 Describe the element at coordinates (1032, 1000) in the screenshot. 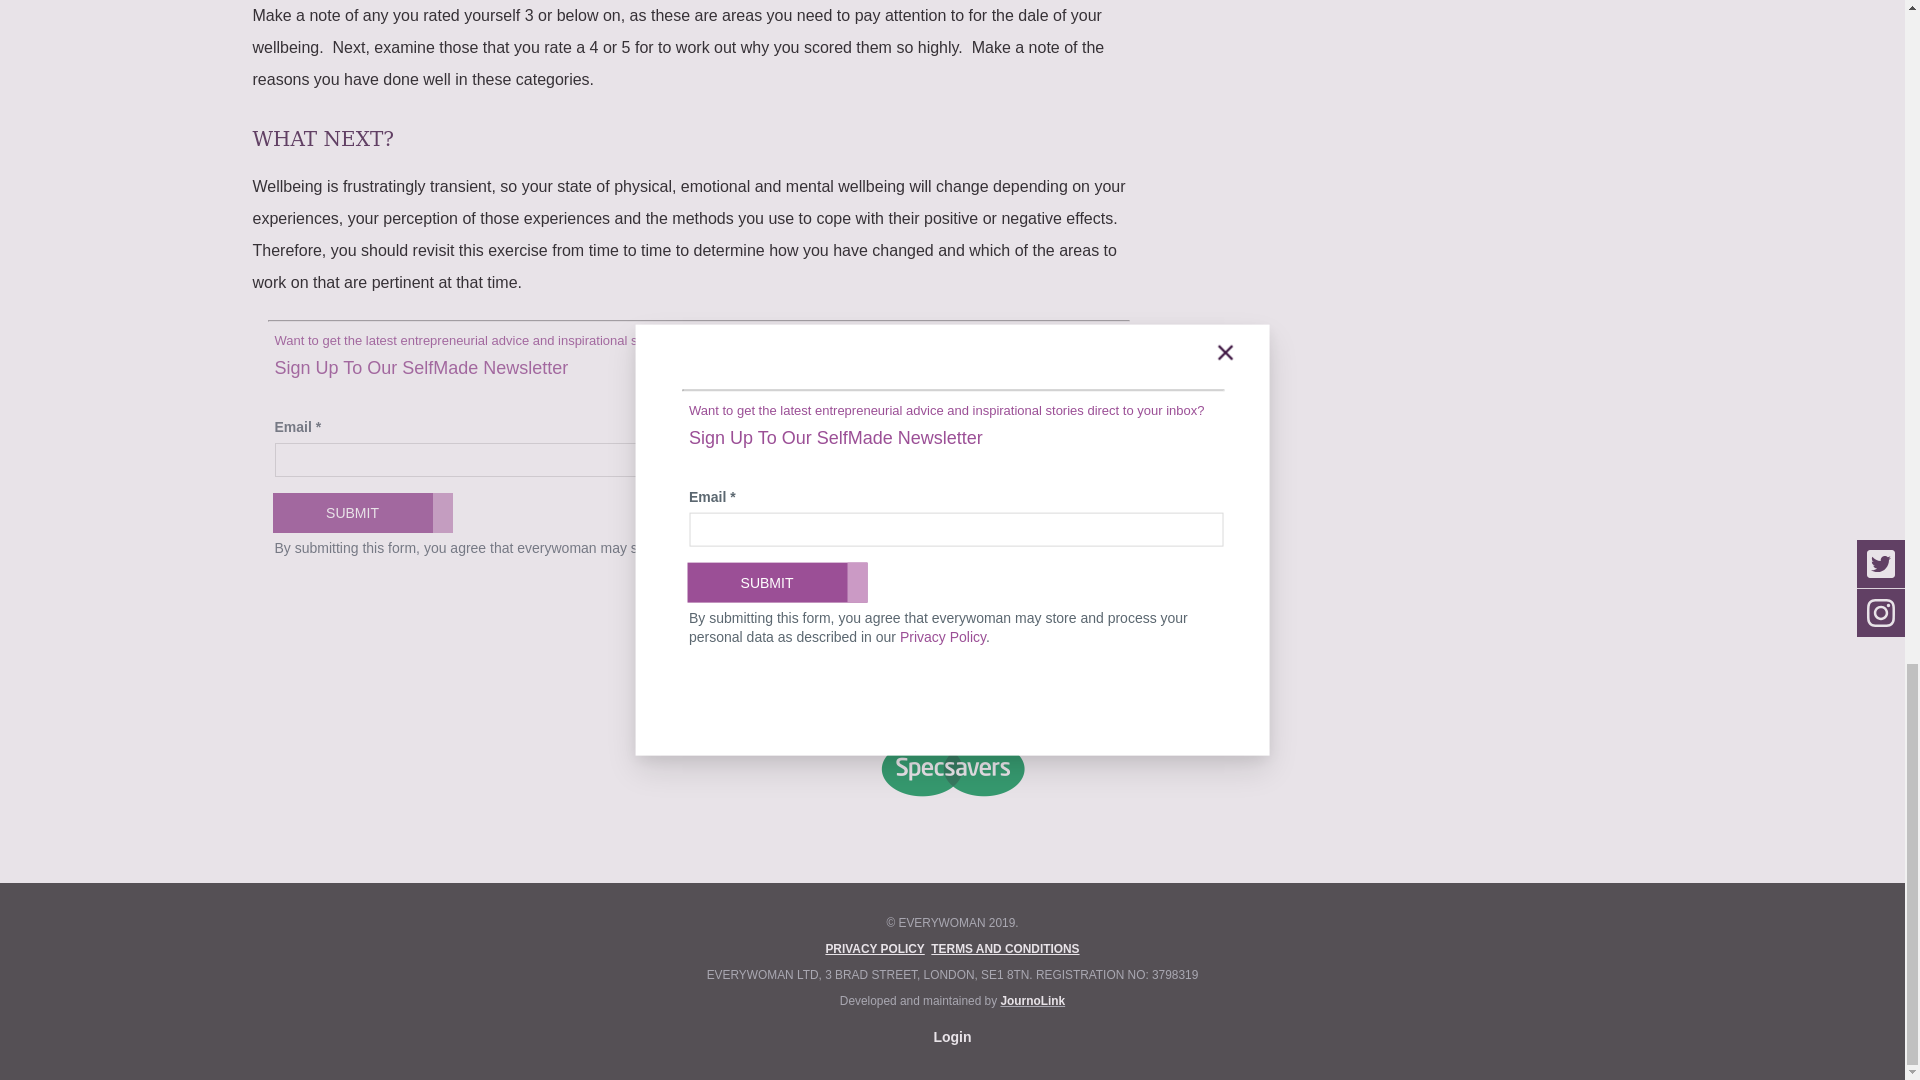

I see `JournoLink` at that location.